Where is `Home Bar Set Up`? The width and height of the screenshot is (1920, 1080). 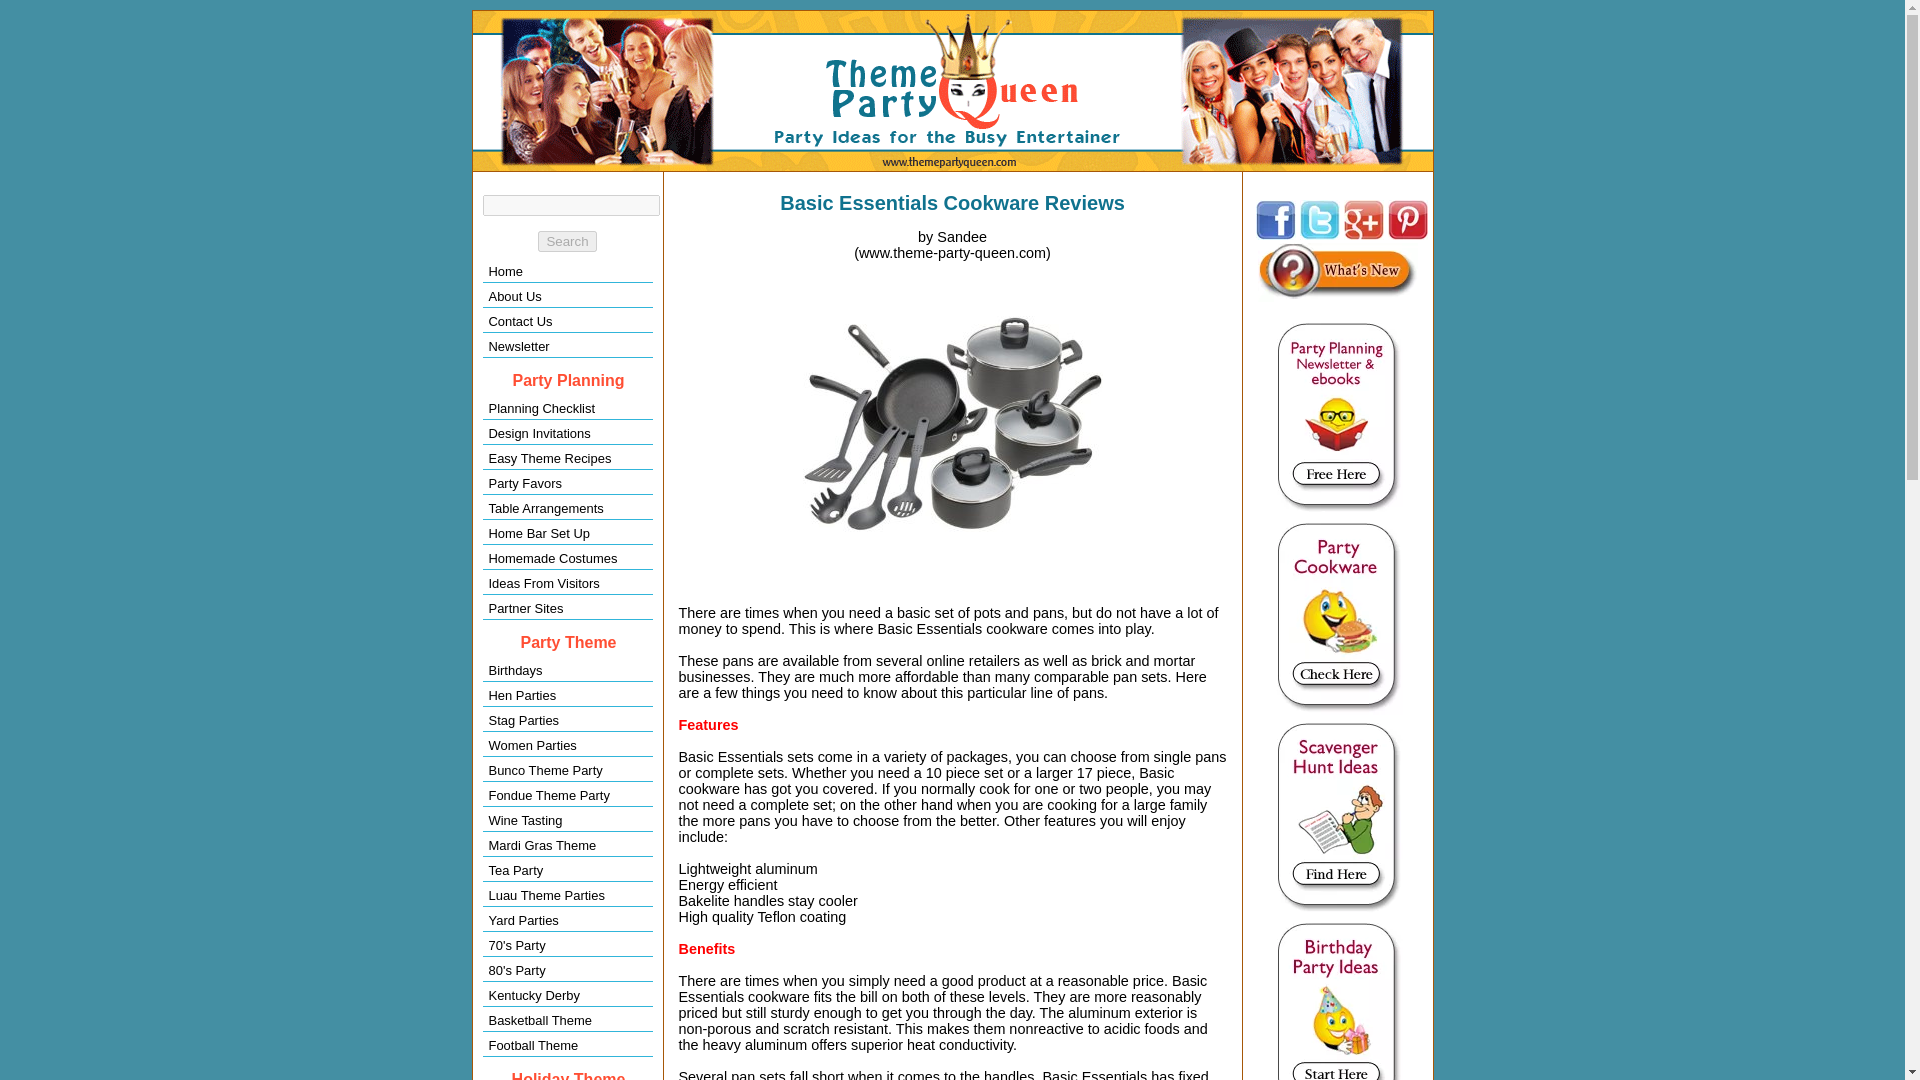
Home Bar Set Up is located at coordinates (566, 533).